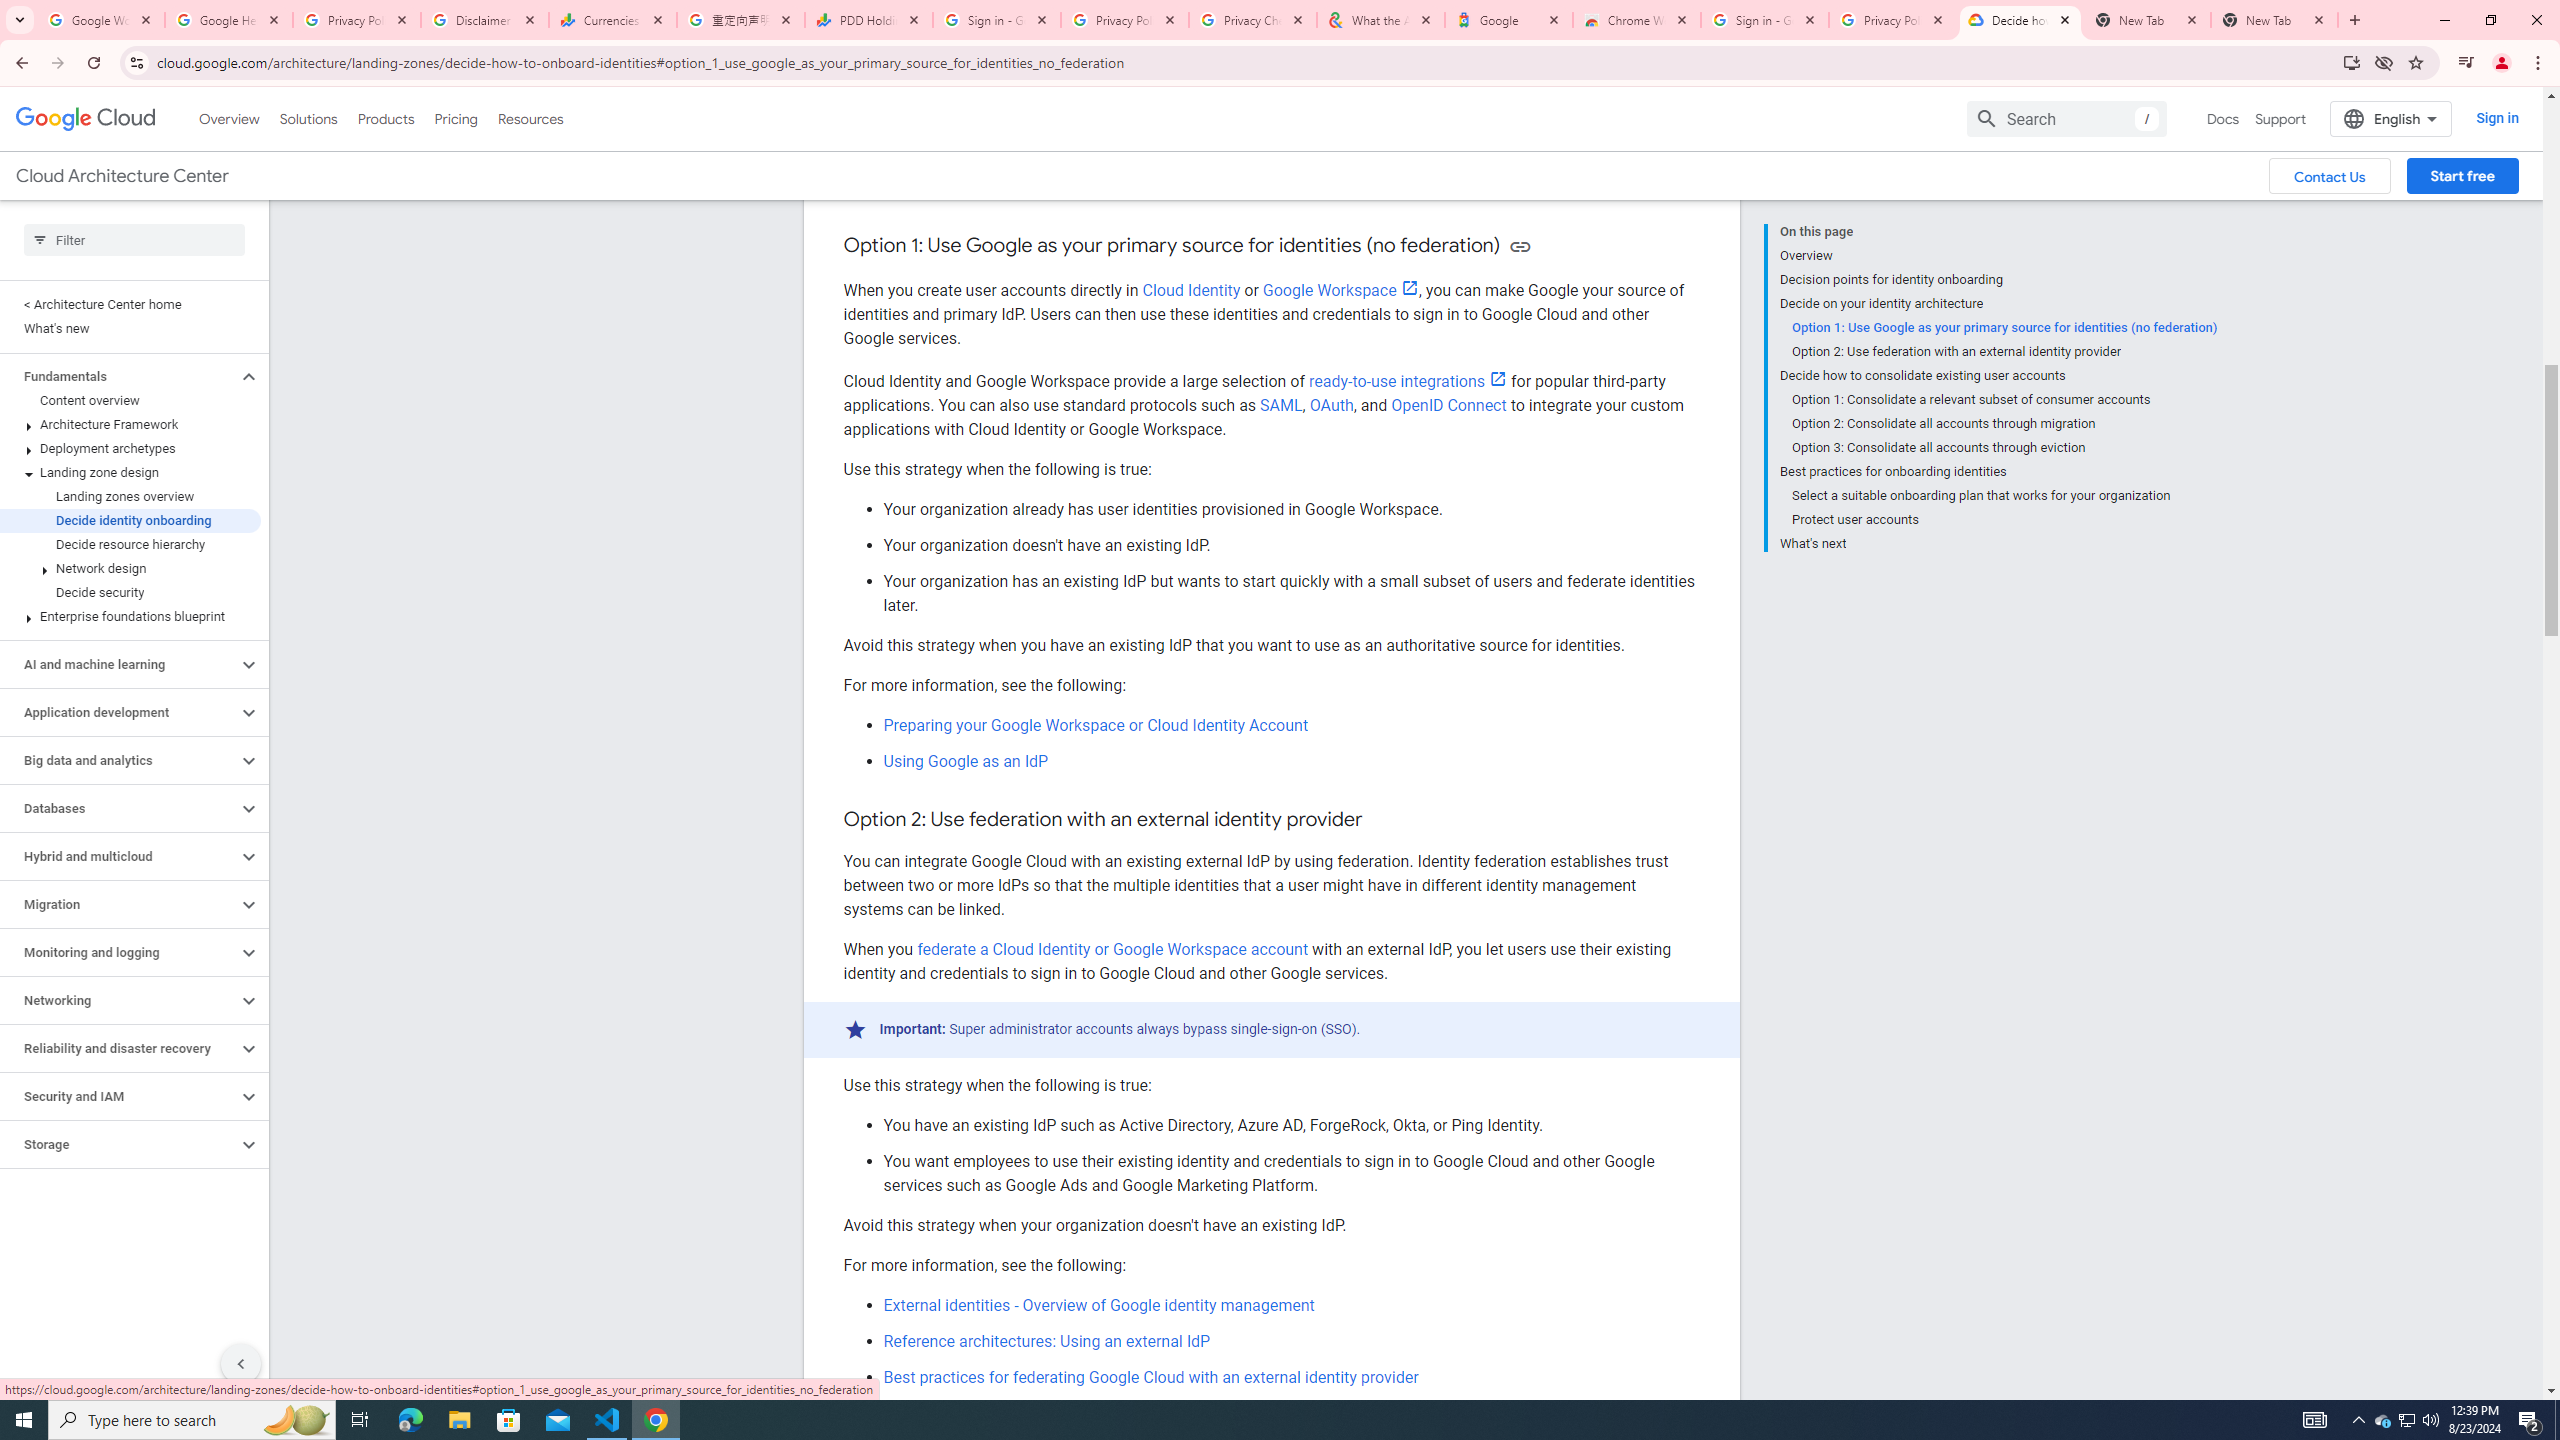 The width and height of the screenshot is (2560, 1440). What do you see at coordinates (1998, 376) in the screenshot?
I see `Decide how to consolidate existing user accounts` at bounding box center [1998, 376].